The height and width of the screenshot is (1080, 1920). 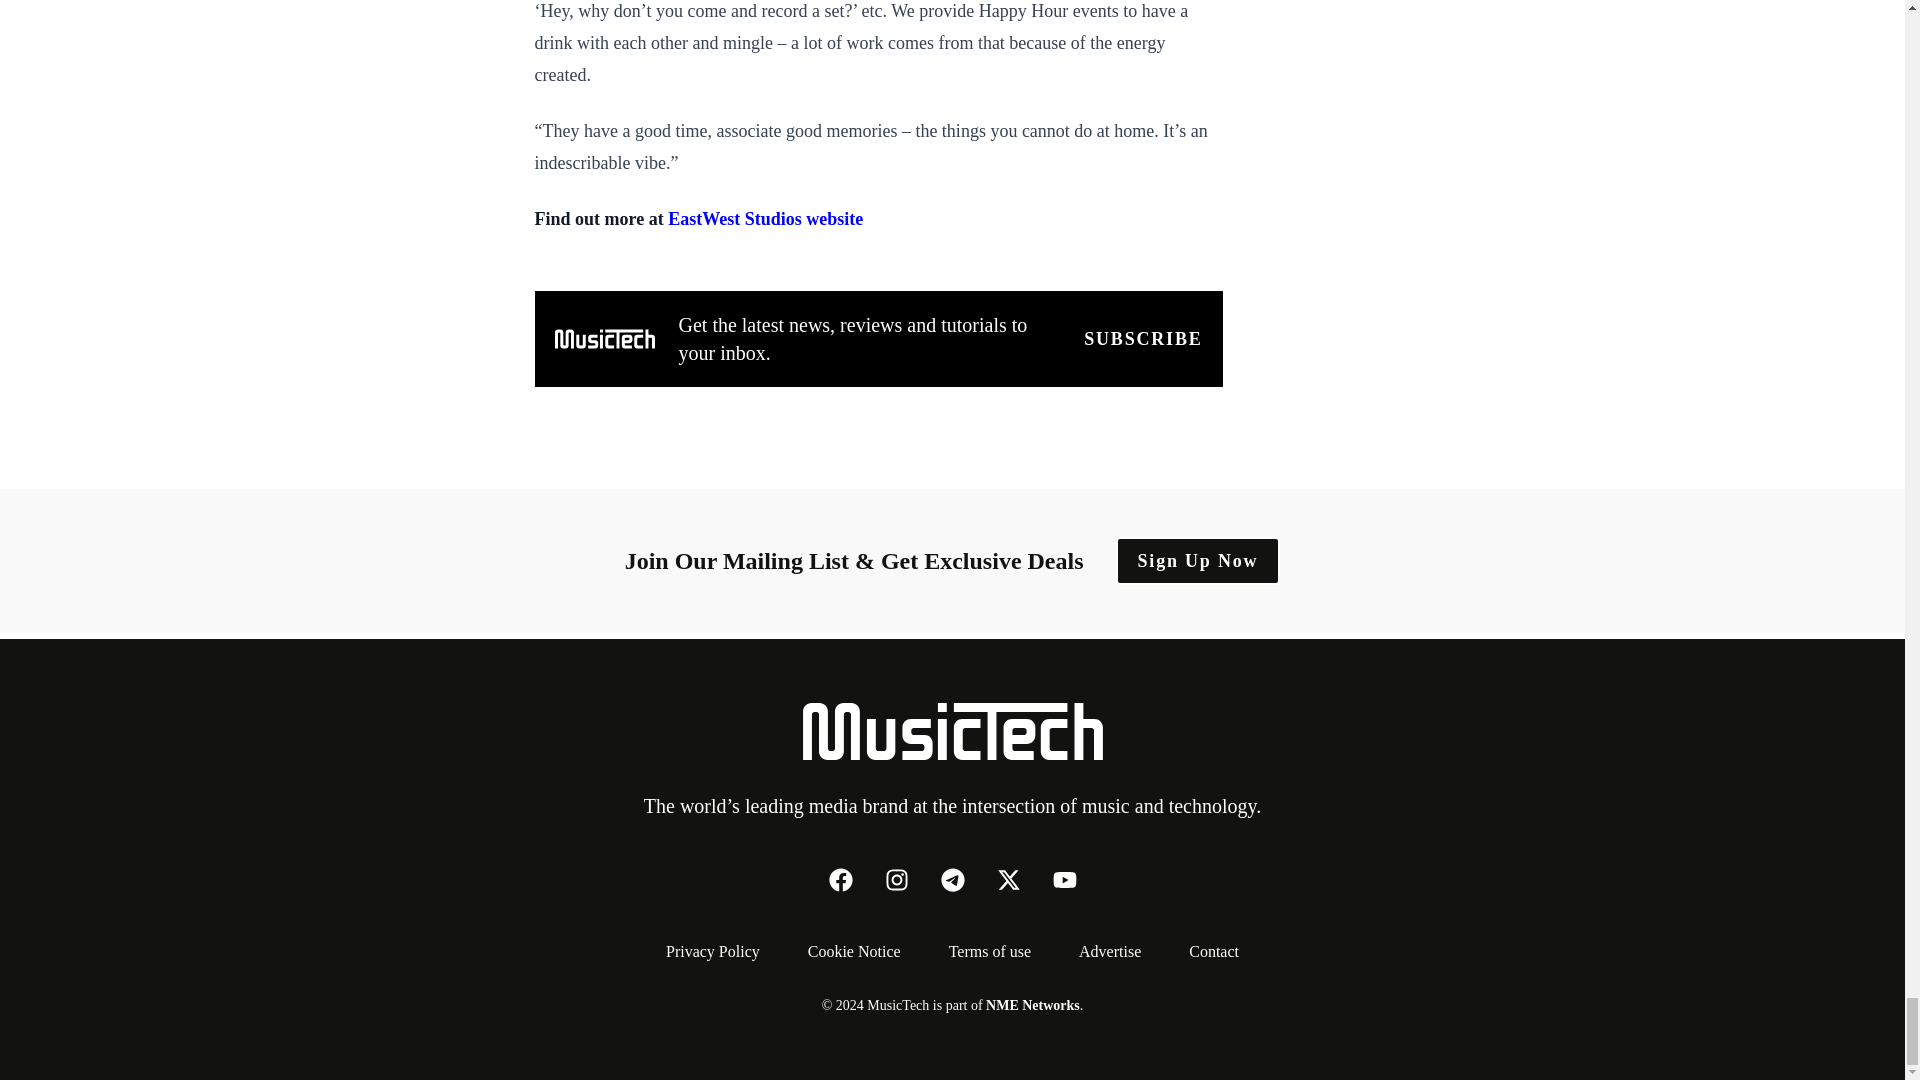 What do you see at coordinates (1142, 339) in the screenshot?
I see `Join our mailing list` at bounding box center [1142, 339].